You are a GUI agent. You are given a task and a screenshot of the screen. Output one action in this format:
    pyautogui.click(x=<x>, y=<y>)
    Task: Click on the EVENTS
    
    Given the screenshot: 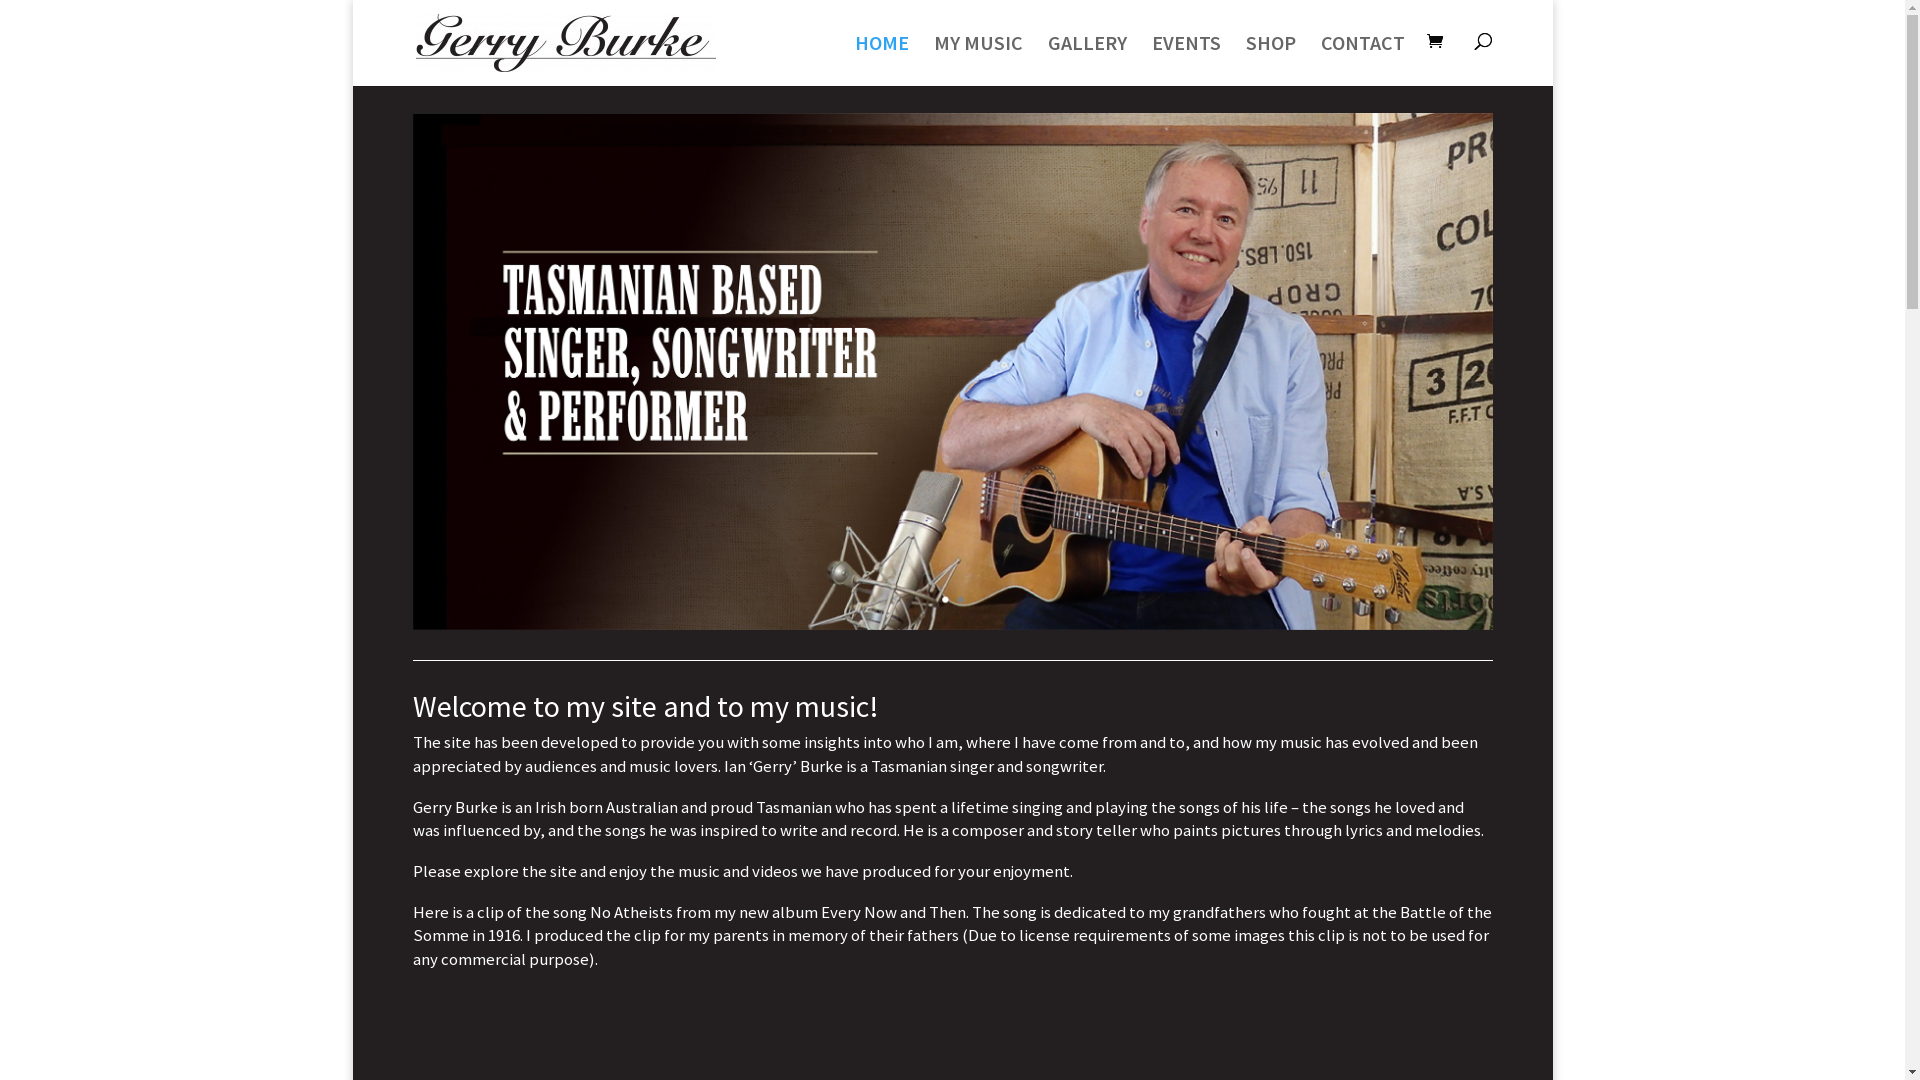 What is the action you would take?
    pyautogui.click(x=1186, y=60)
    